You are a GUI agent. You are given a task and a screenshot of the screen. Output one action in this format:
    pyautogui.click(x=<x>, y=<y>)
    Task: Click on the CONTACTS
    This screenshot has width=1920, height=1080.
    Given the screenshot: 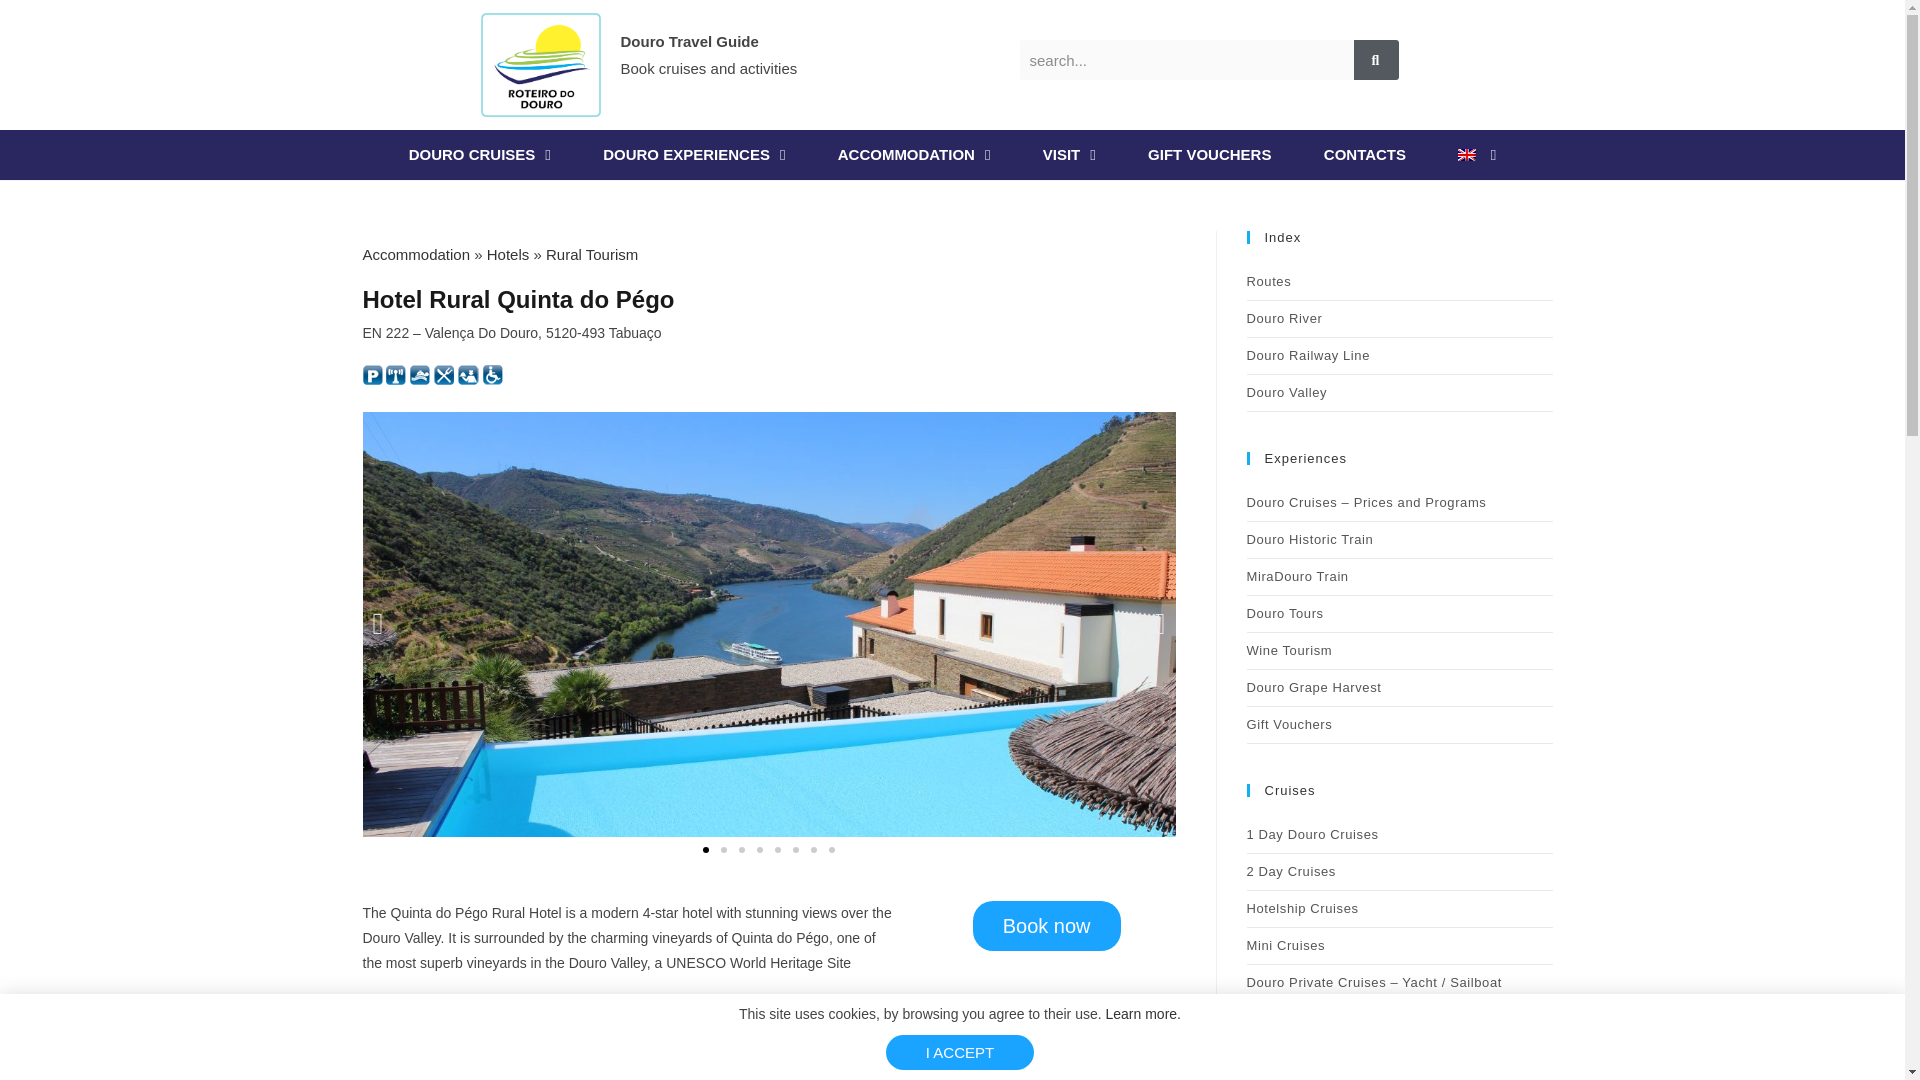 What is the action you would take?
    pyautogui.click(x=1364, y=154)
    